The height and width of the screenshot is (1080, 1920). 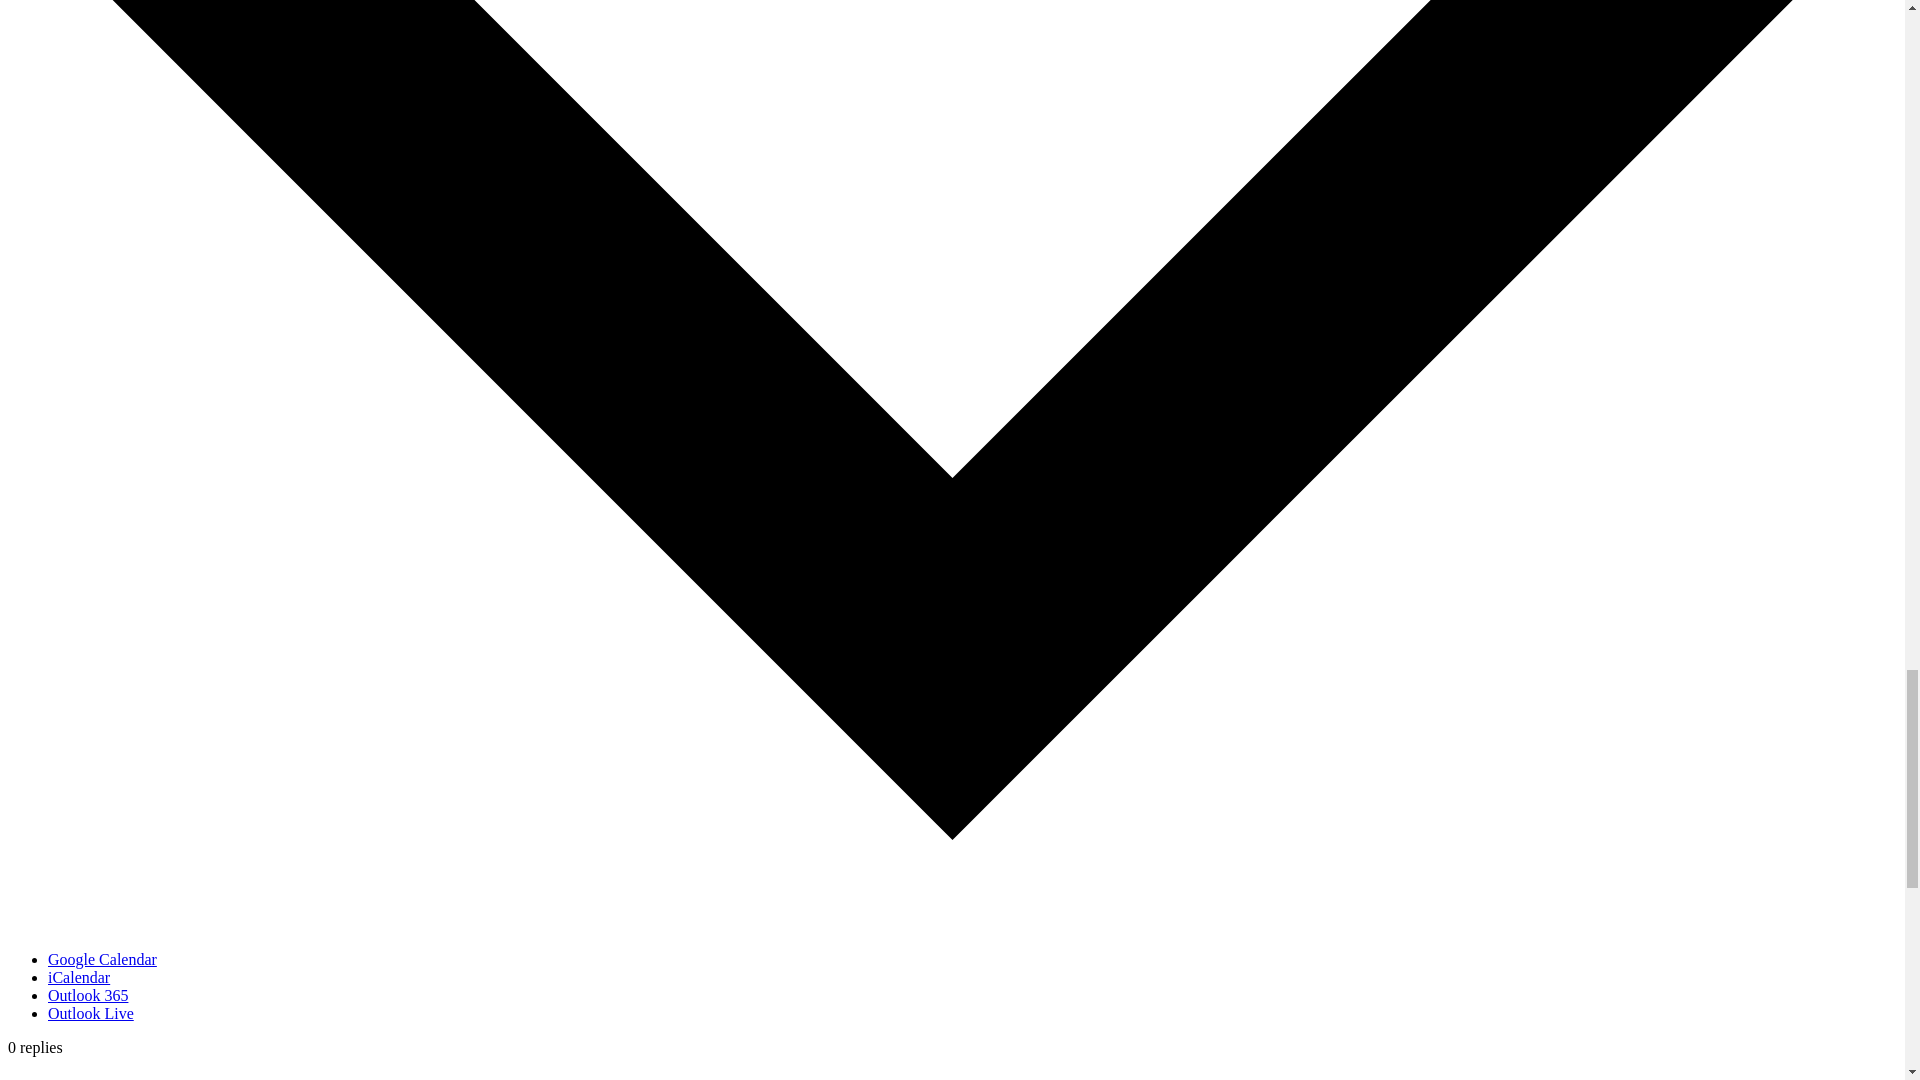 What do you see at coordinates (88, 996) in the screenshot?
I see `Outlook 365` at bounding box center [88, 996].